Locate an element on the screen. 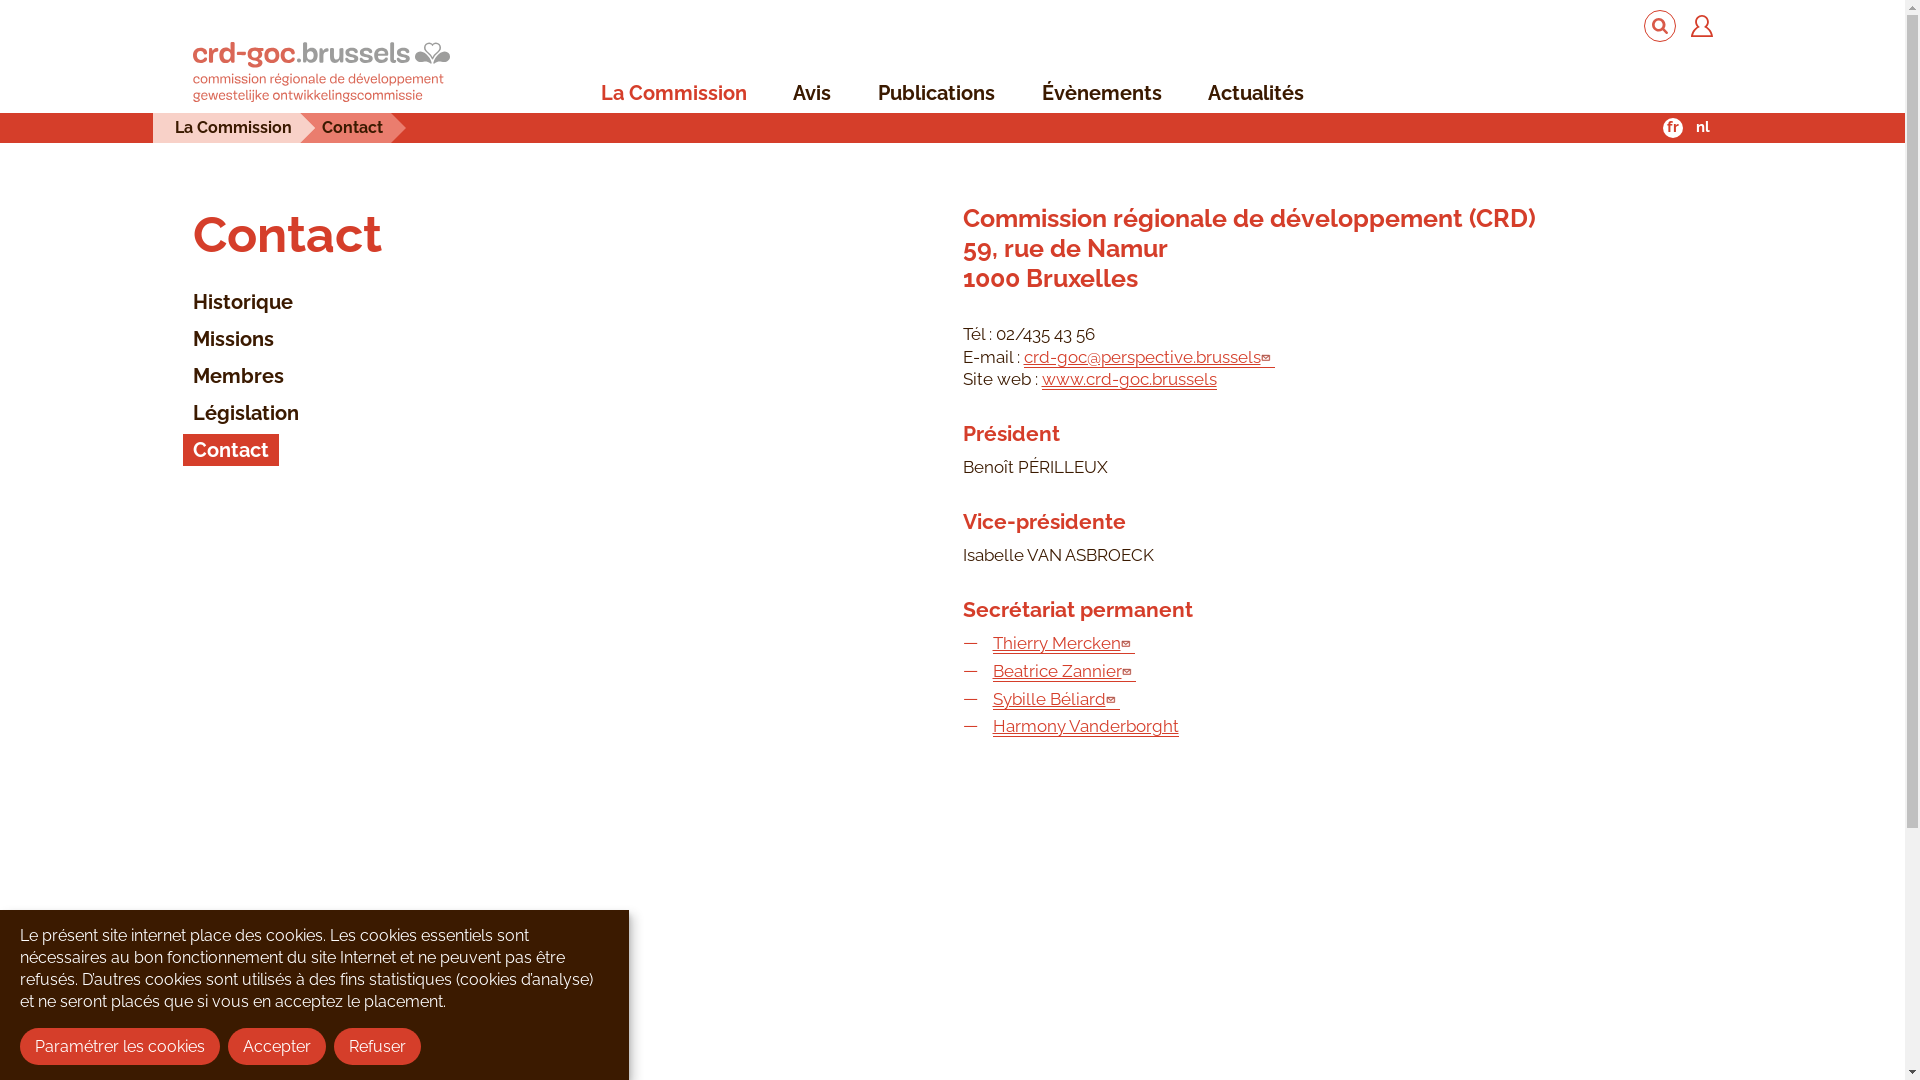 The image size is (1920, 1080). Harmony Vanderborght is located at coordinates (1085, 726).